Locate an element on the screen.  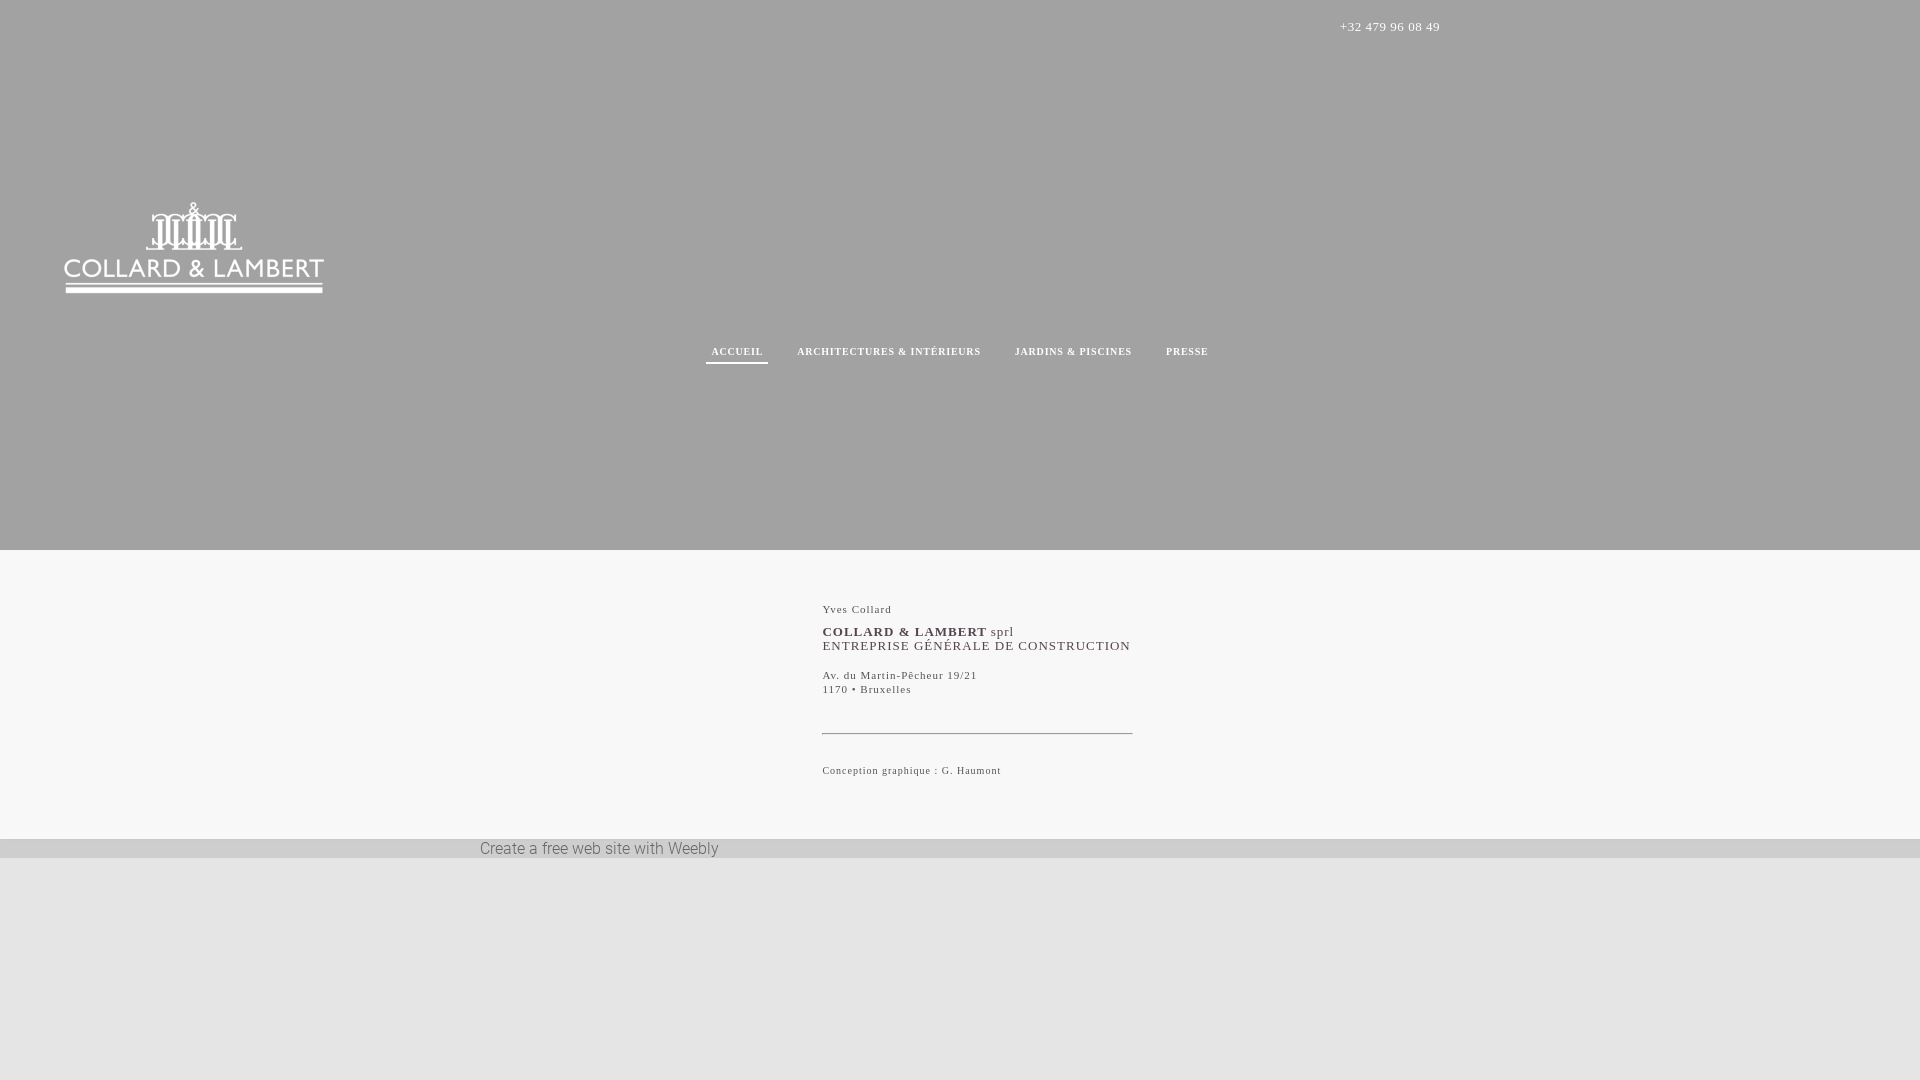
JARDINS & PISCINES is located at coordinates (1073, 352).